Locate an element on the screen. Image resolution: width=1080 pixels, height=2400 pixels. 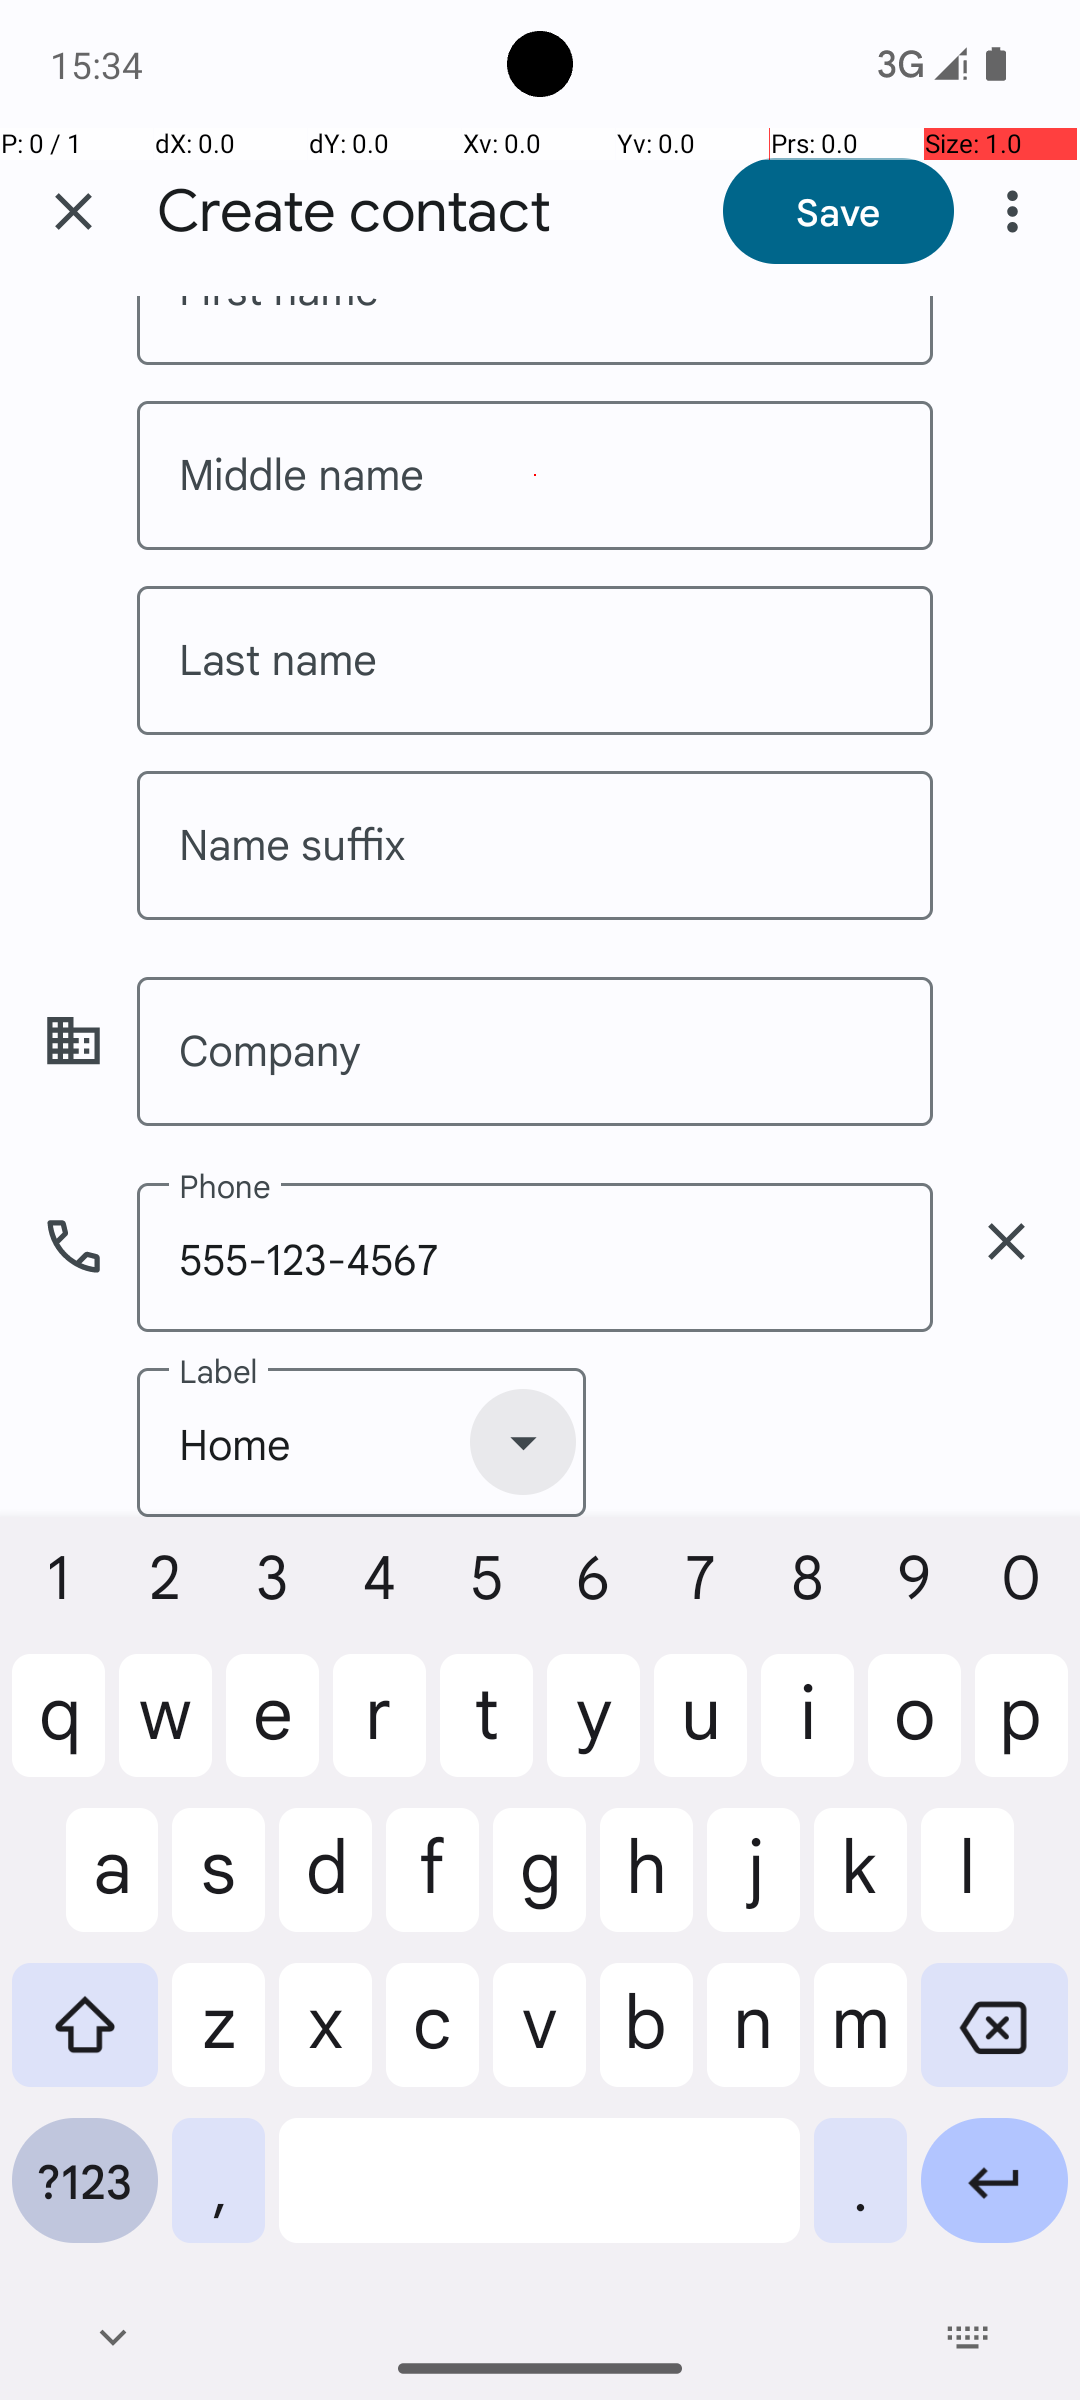
u is located at coordinates (700, 1731).